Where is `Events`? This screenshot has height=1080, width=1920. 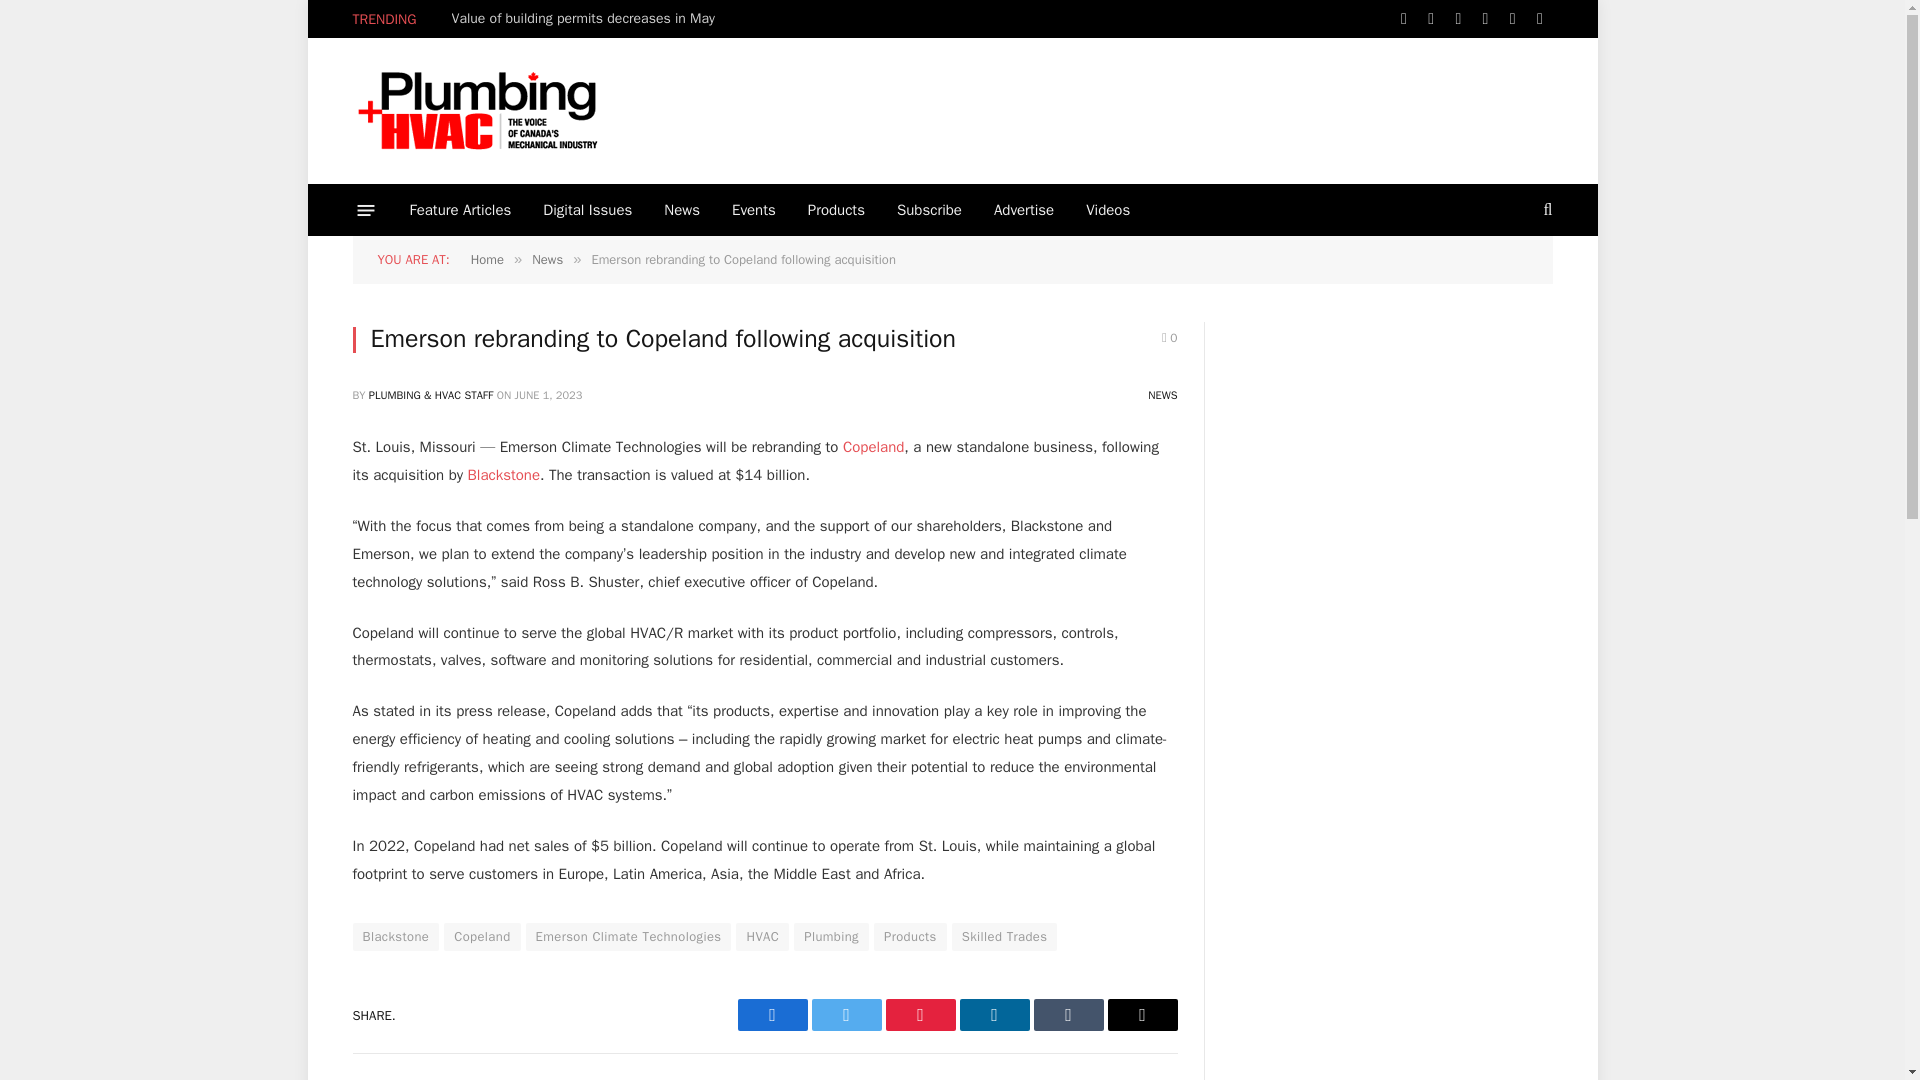 Events is located at coordinates (754, 210).